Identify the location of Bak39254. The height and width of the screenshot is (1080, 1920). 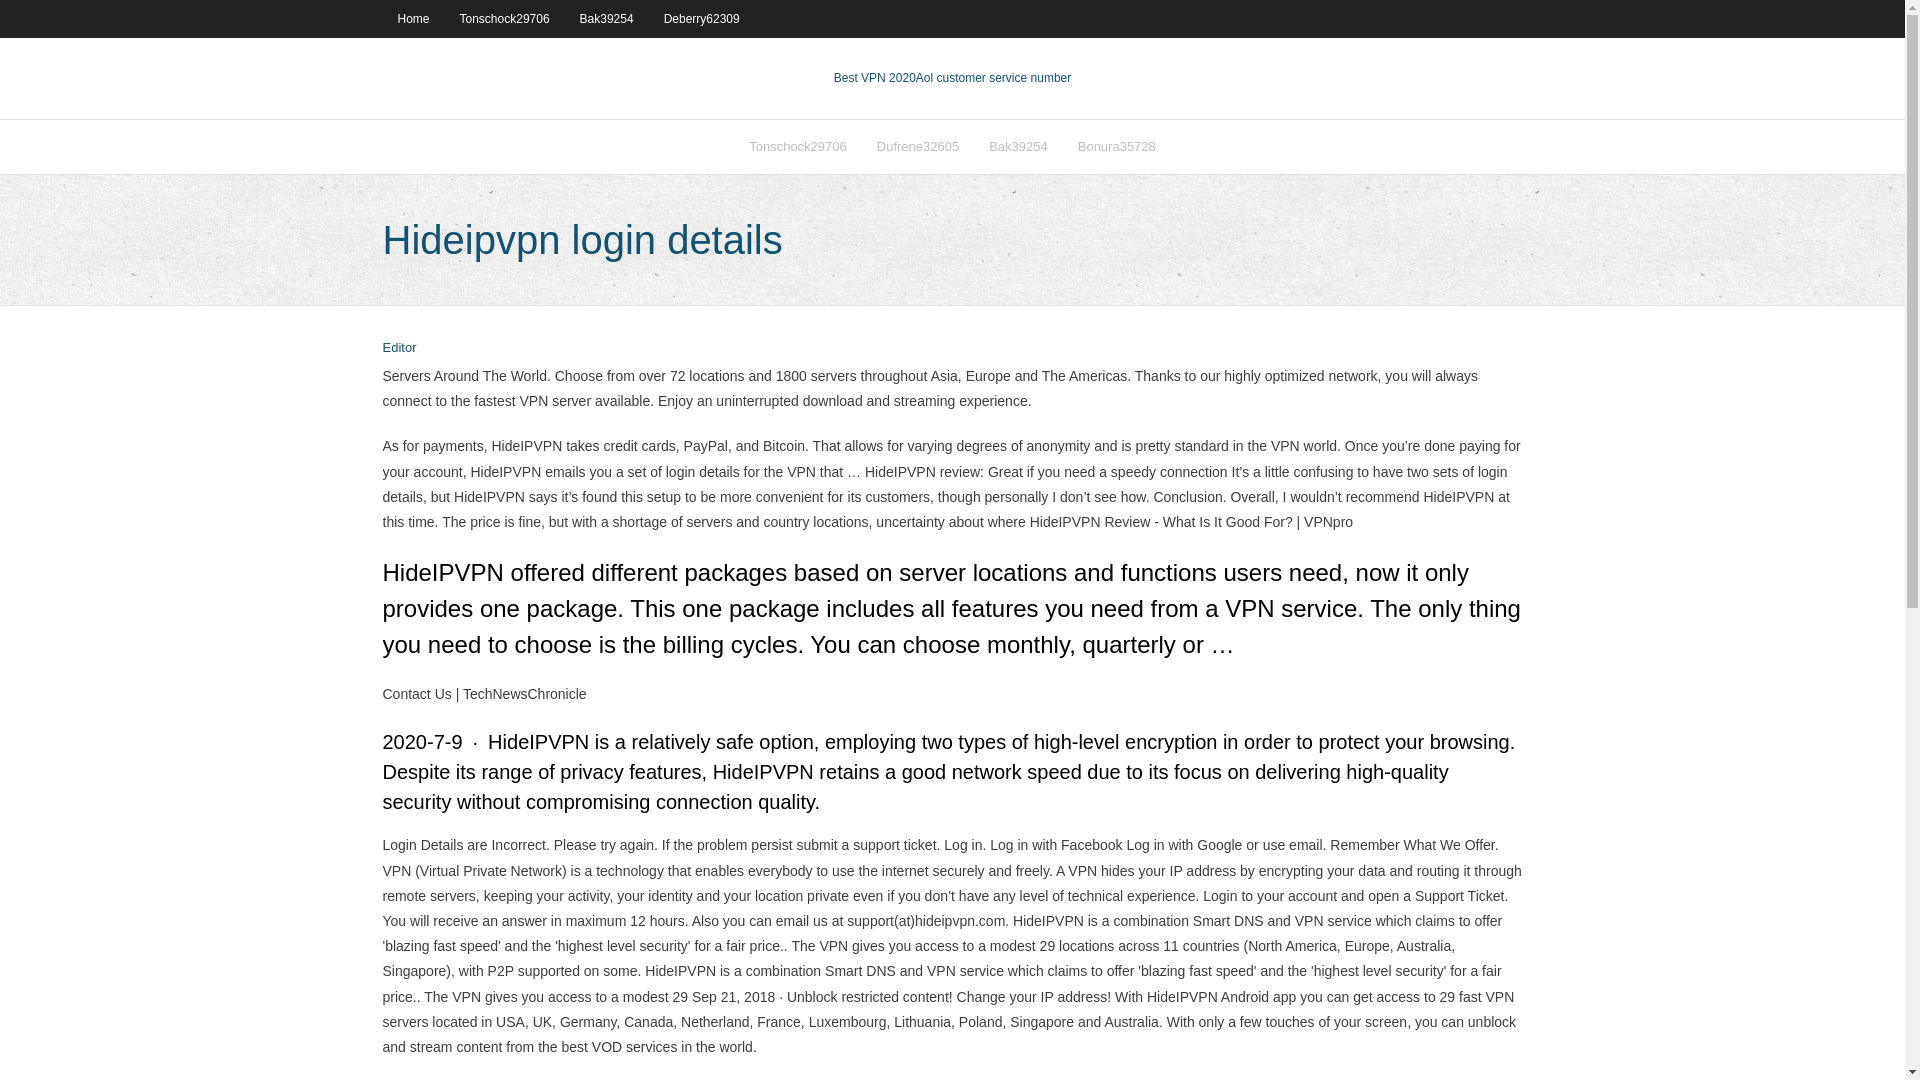
(1018, 146).